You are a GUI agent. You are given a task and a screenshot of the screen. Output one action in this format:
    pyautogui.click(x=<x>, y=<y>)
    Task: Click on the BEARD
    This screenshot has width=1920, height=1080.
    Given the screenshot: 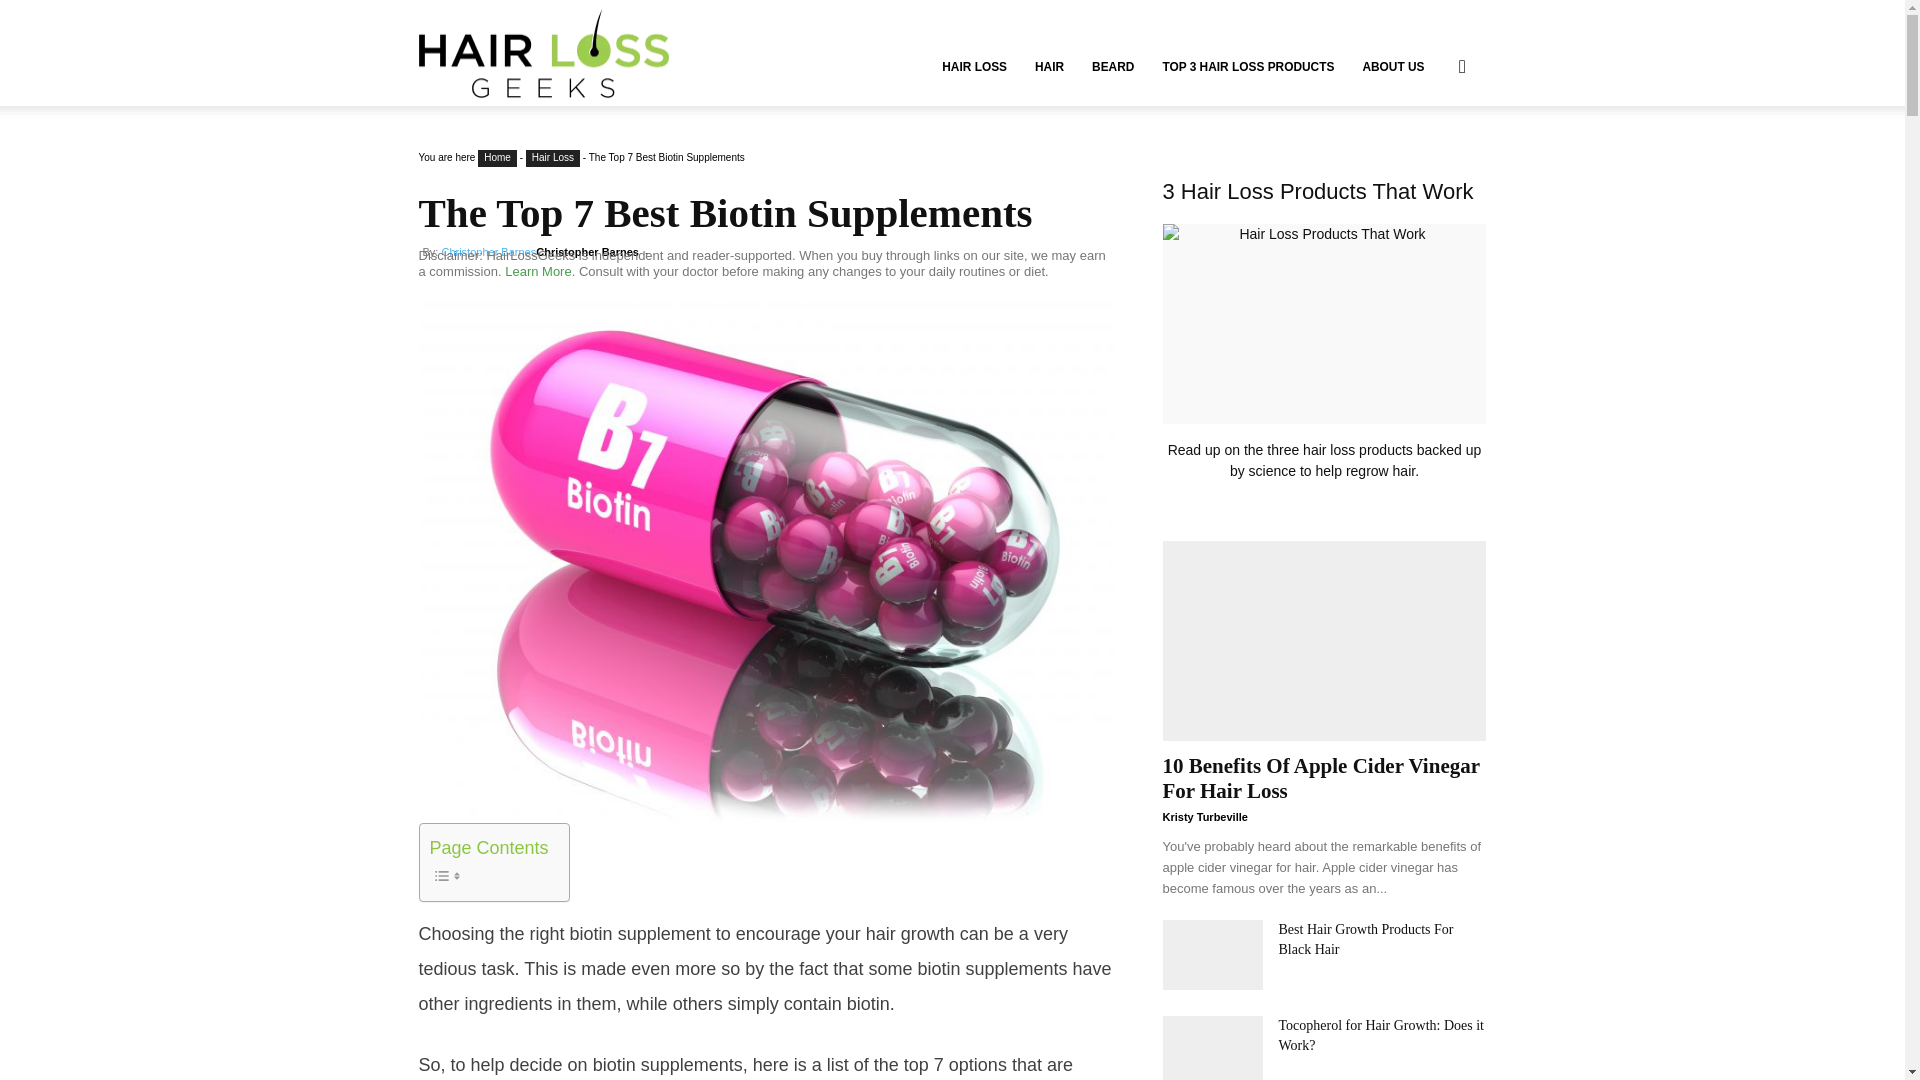 What is the action you would take?
    pyautogui.click(x=1112, y=66)
    